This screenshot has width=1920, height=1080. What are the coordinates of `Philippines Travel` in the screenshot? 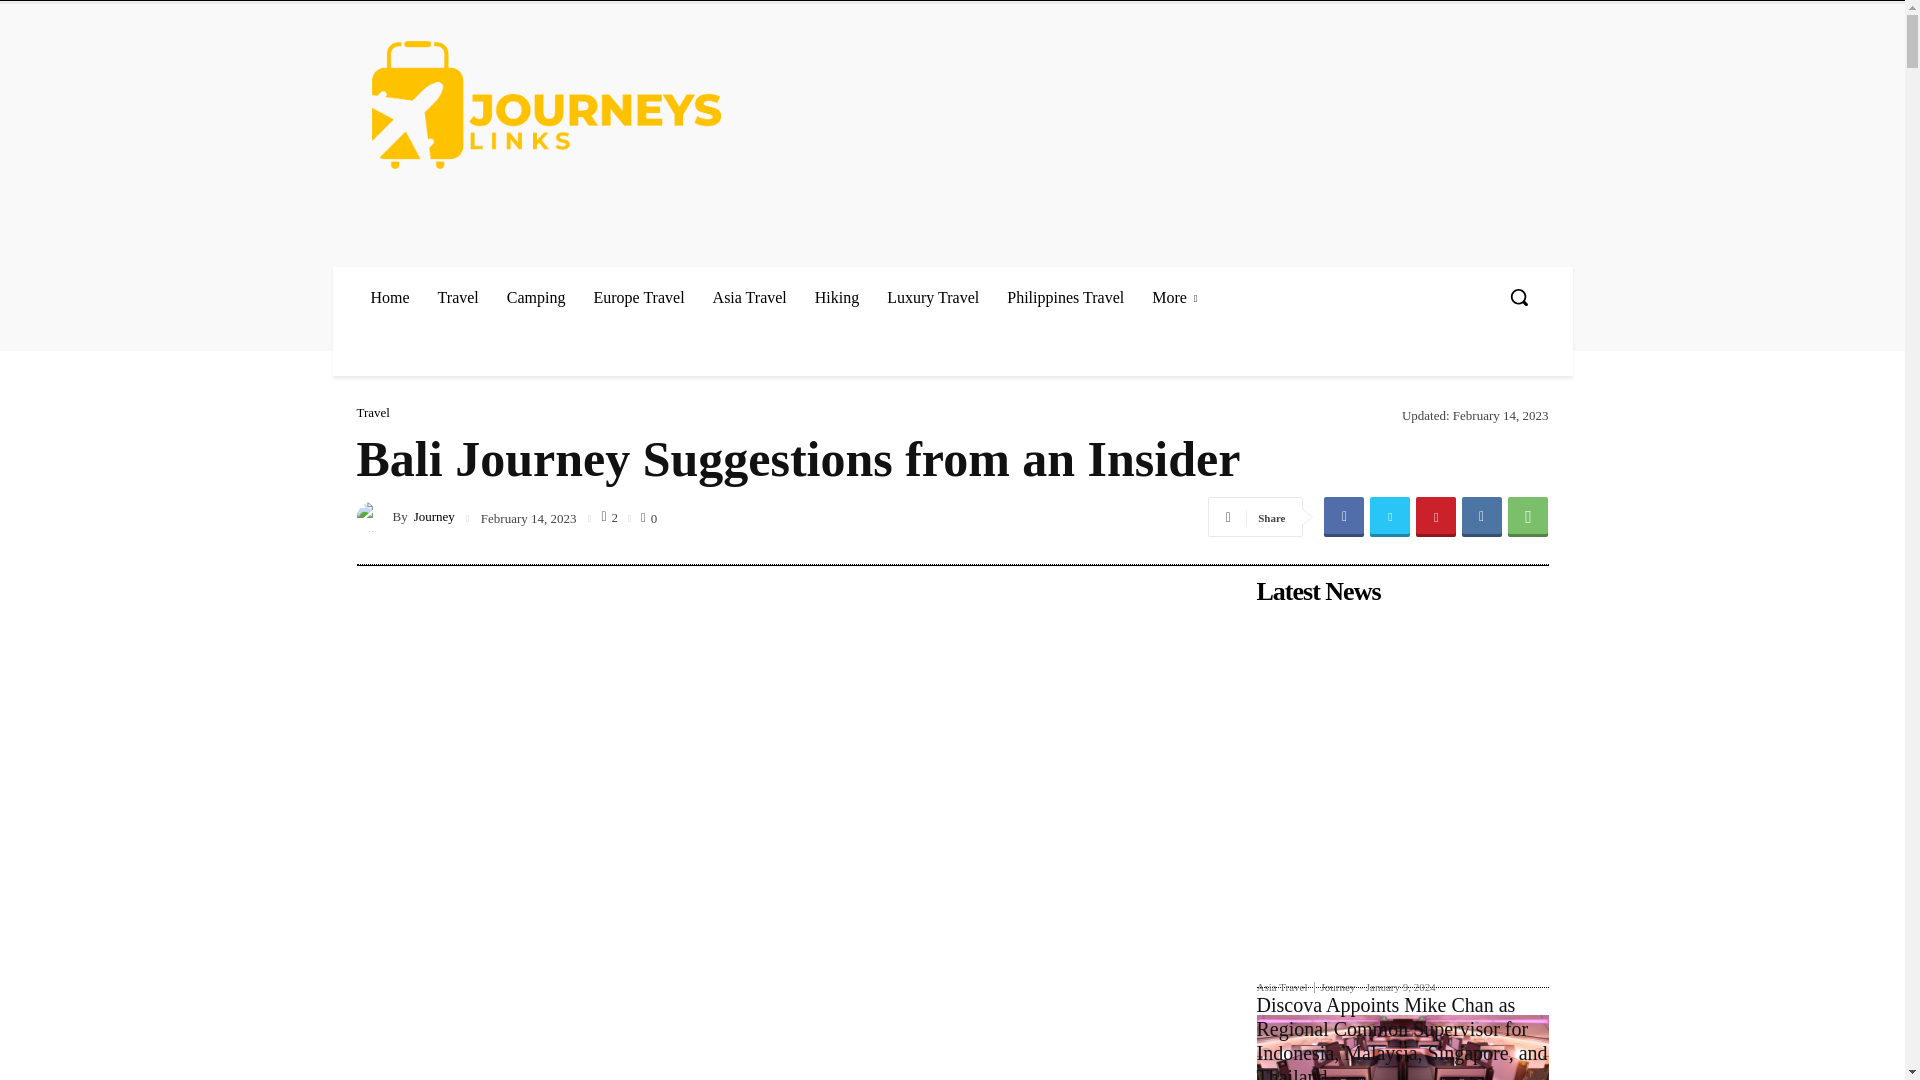 It's located at (1065, 297).